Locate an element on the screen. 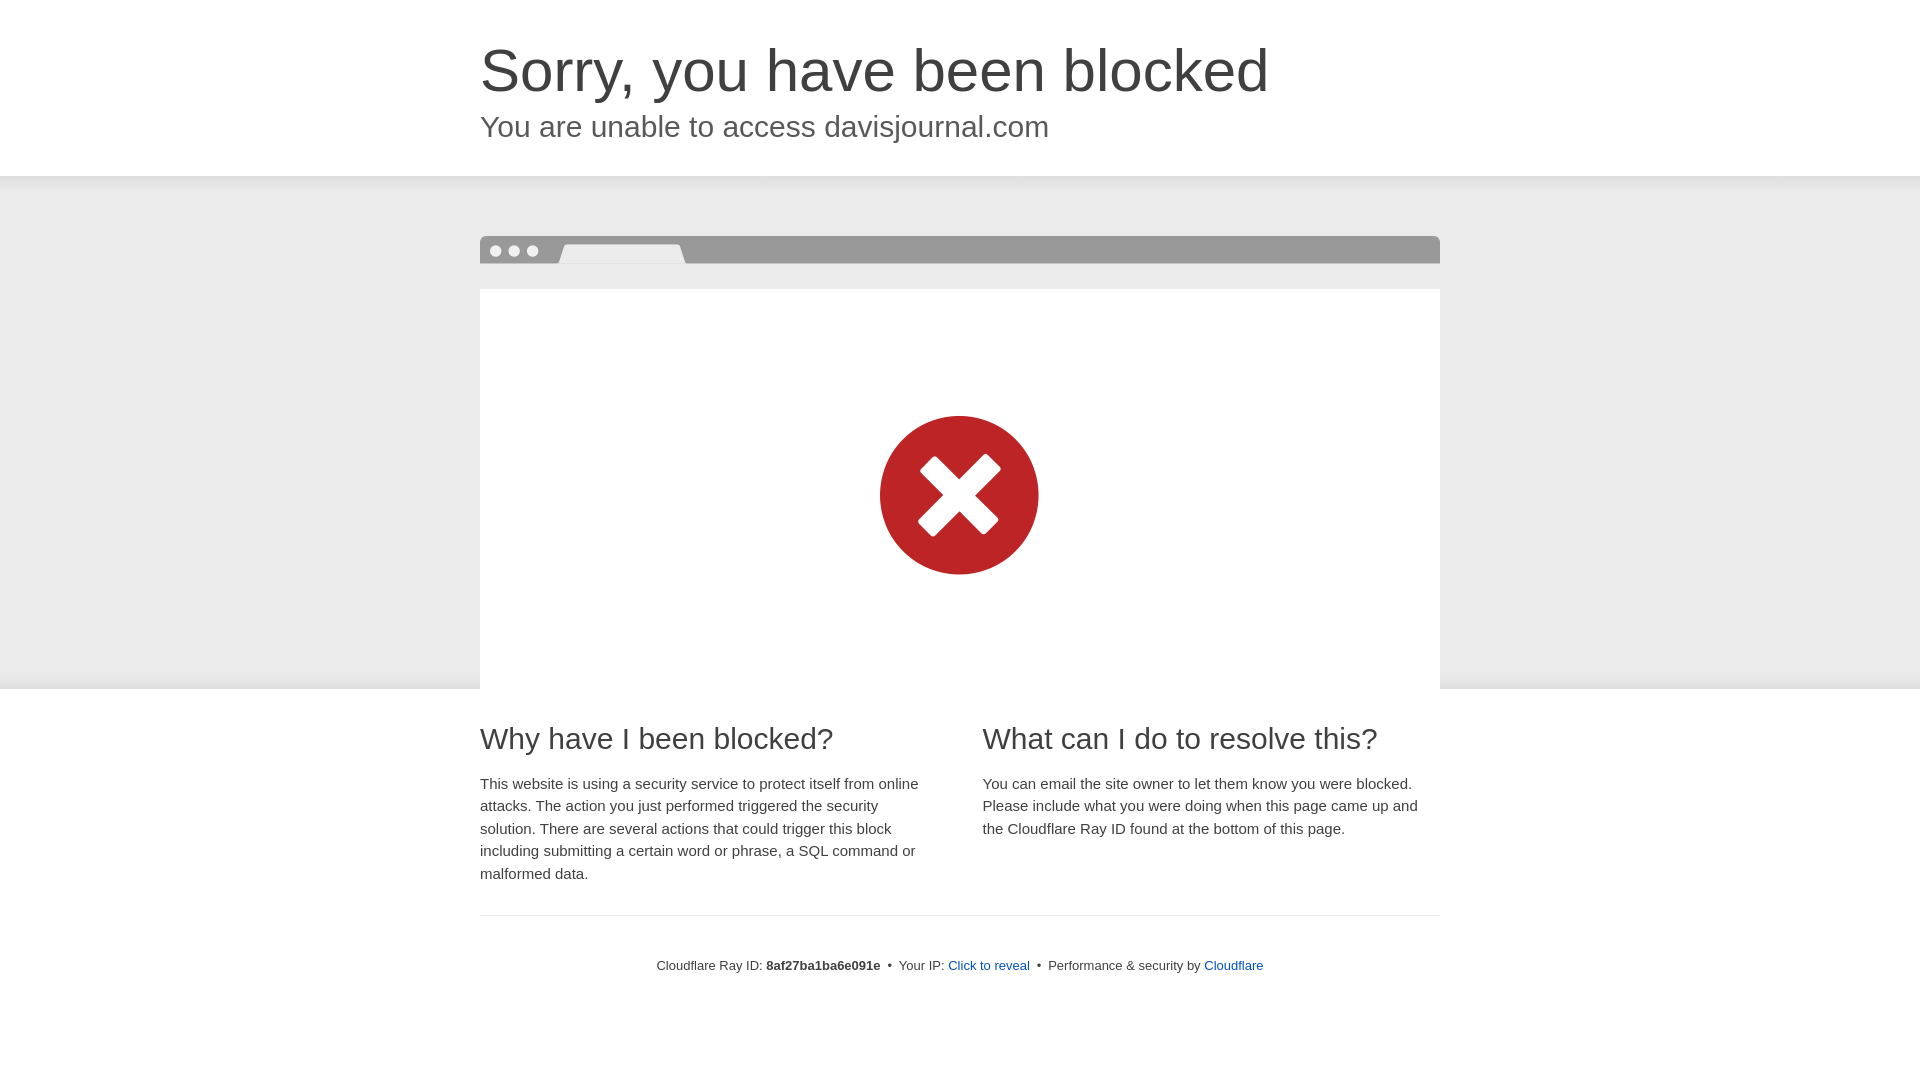 The height and width of the screenshot is (1080, 1920). Click to reveal is located at coordinates (988, 966).